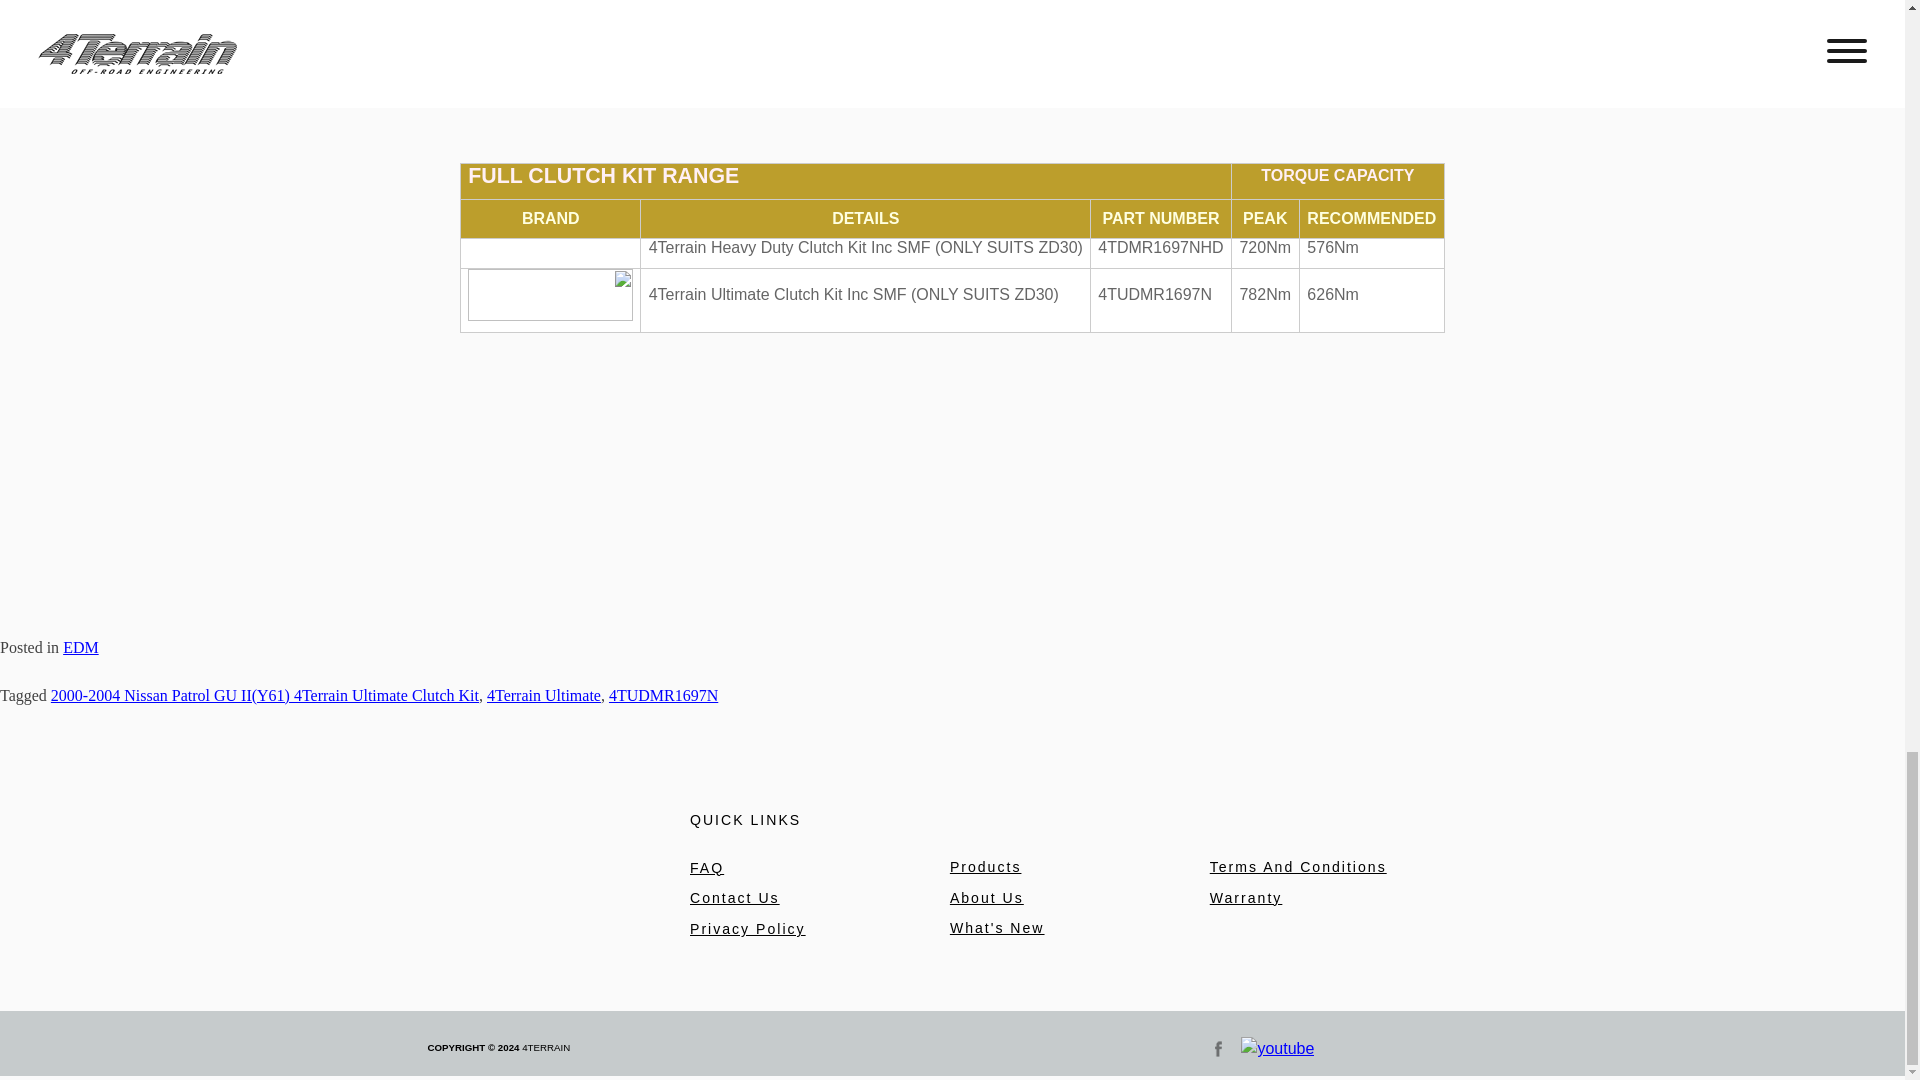 The height and width of the screenshot is (1080, 1920). What do you see at coordinates (748, 929) in the screenshot?
I see `Privacy Policy` at bounding box center [748, 929].